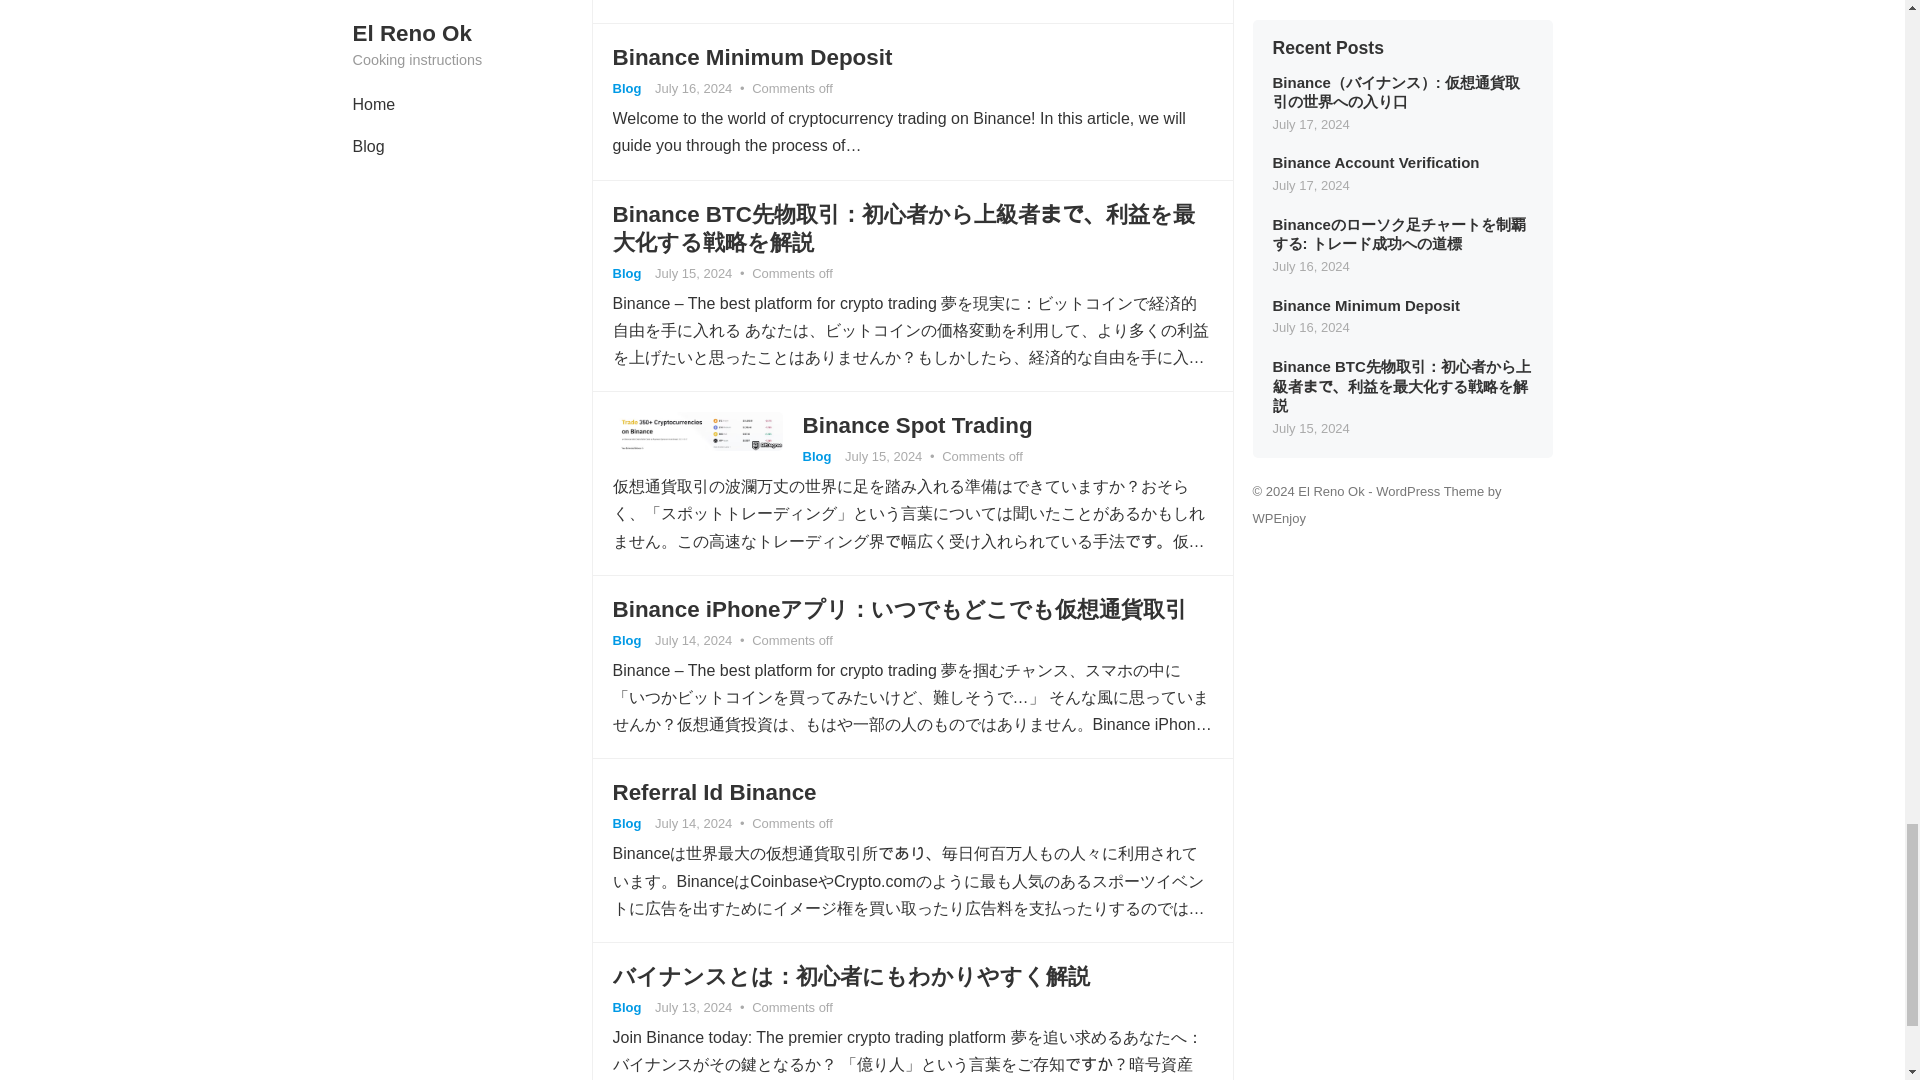 This screenshot has width=1920, height=1080. What do you see at coordinates (626, 272) in the screenshot?
I see `Blog` at bounding box center [626, 272].